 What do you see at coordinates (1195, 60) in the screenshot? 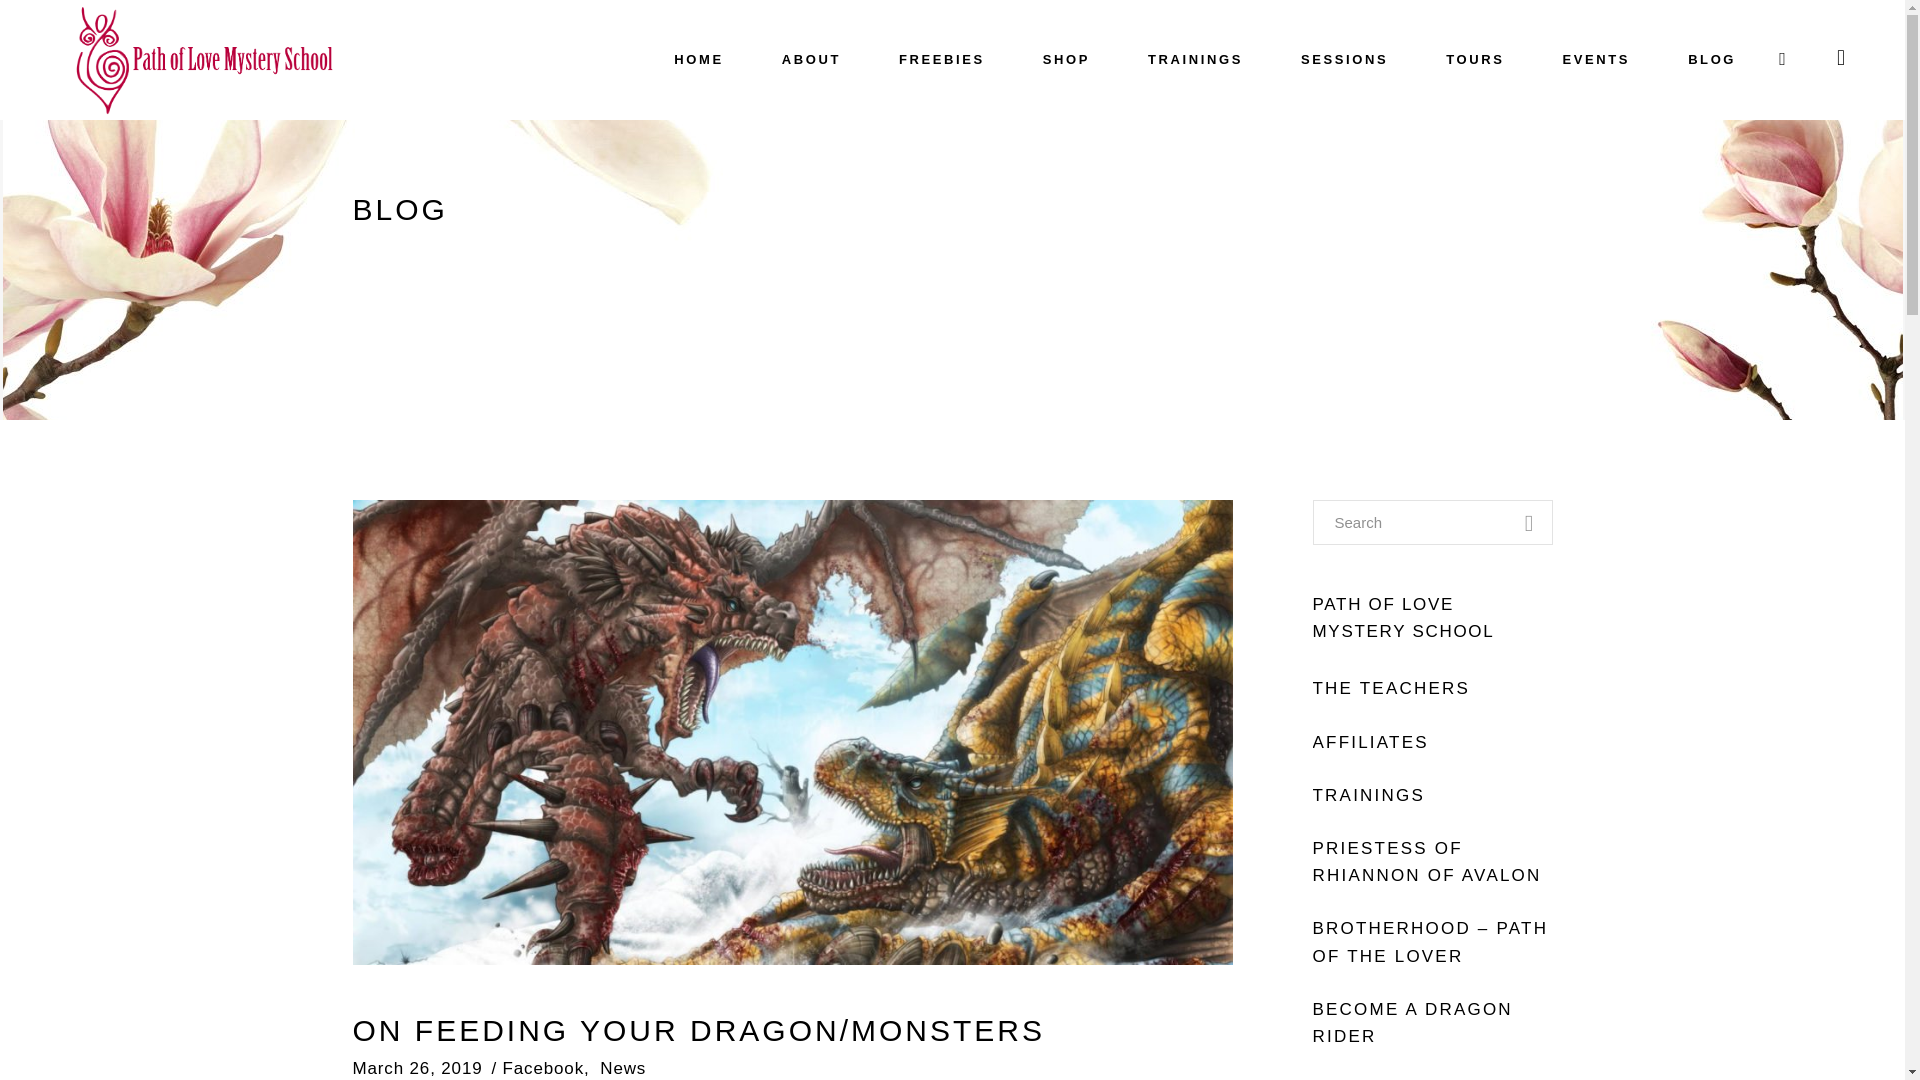
I see `TRAININGS` at bounding box center [1195, 60].